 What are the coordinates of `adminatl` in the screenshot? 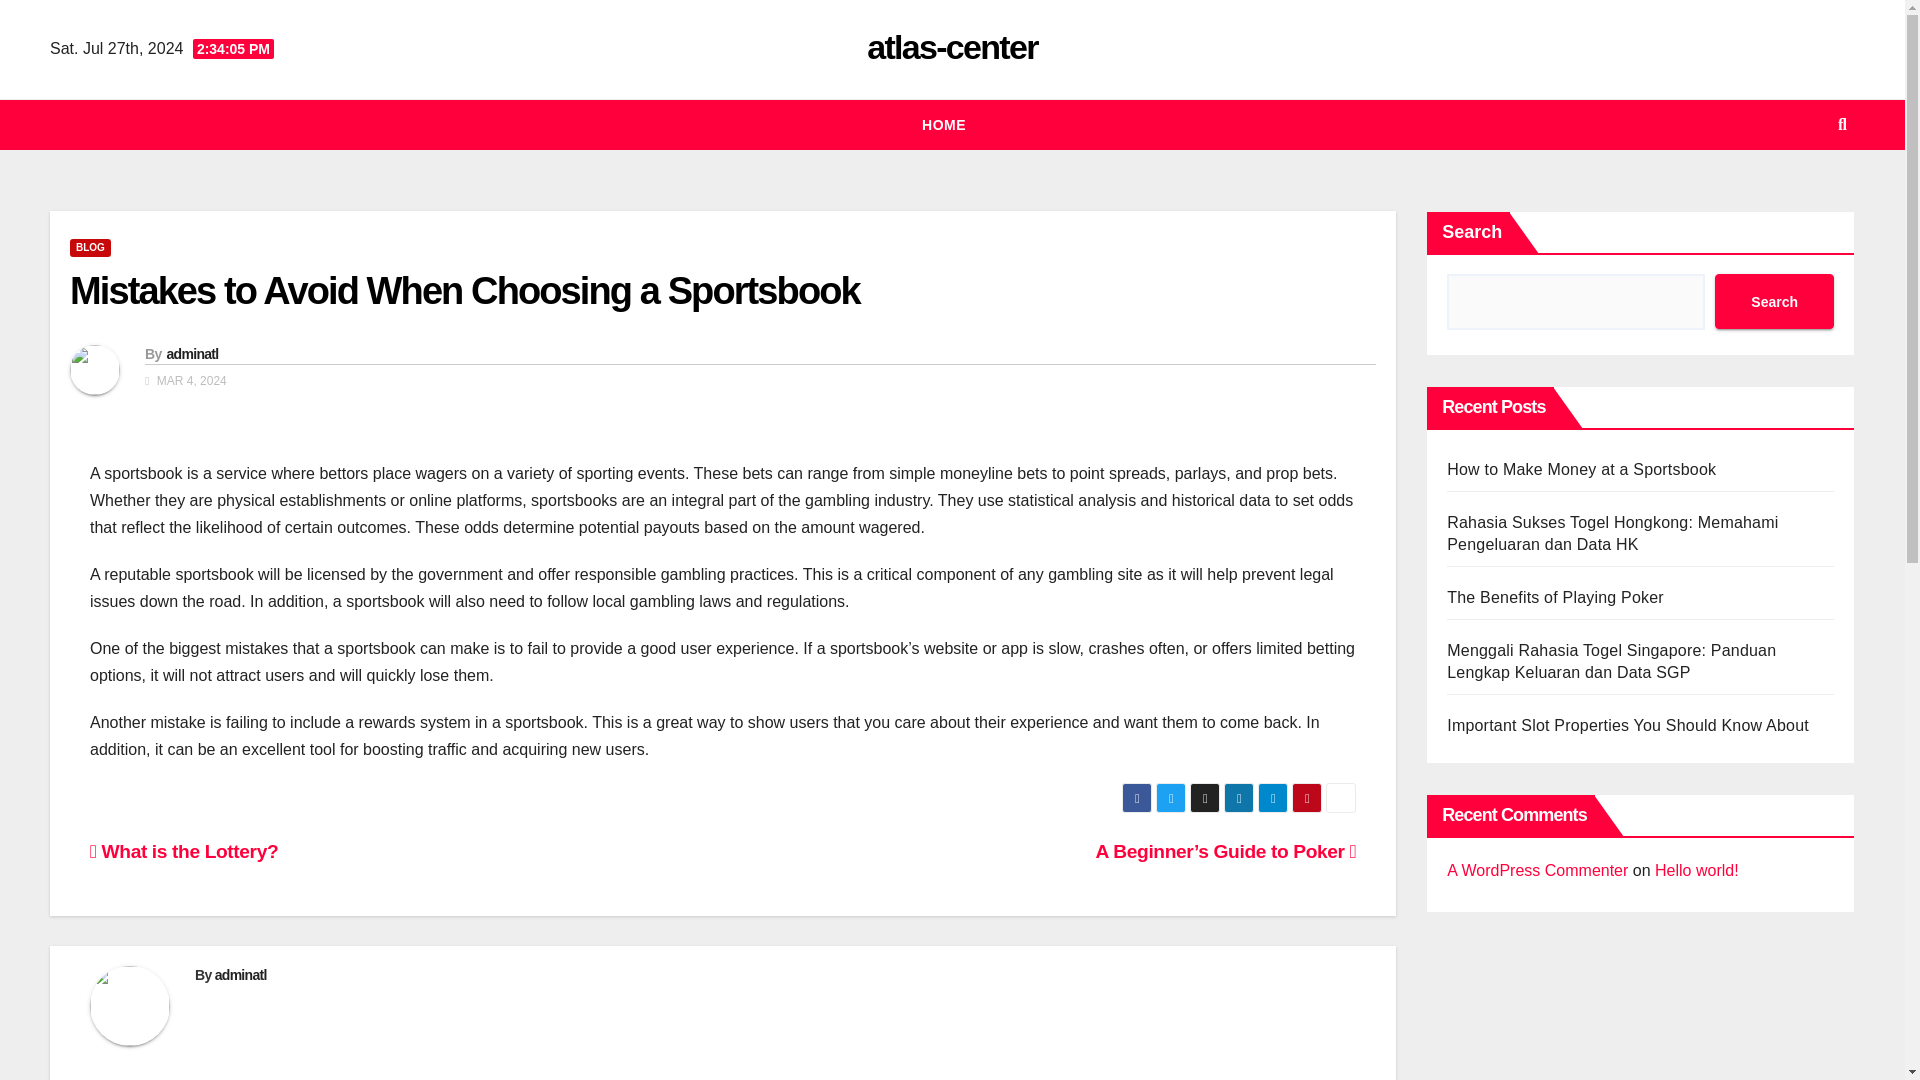 It's located at (240, 974).